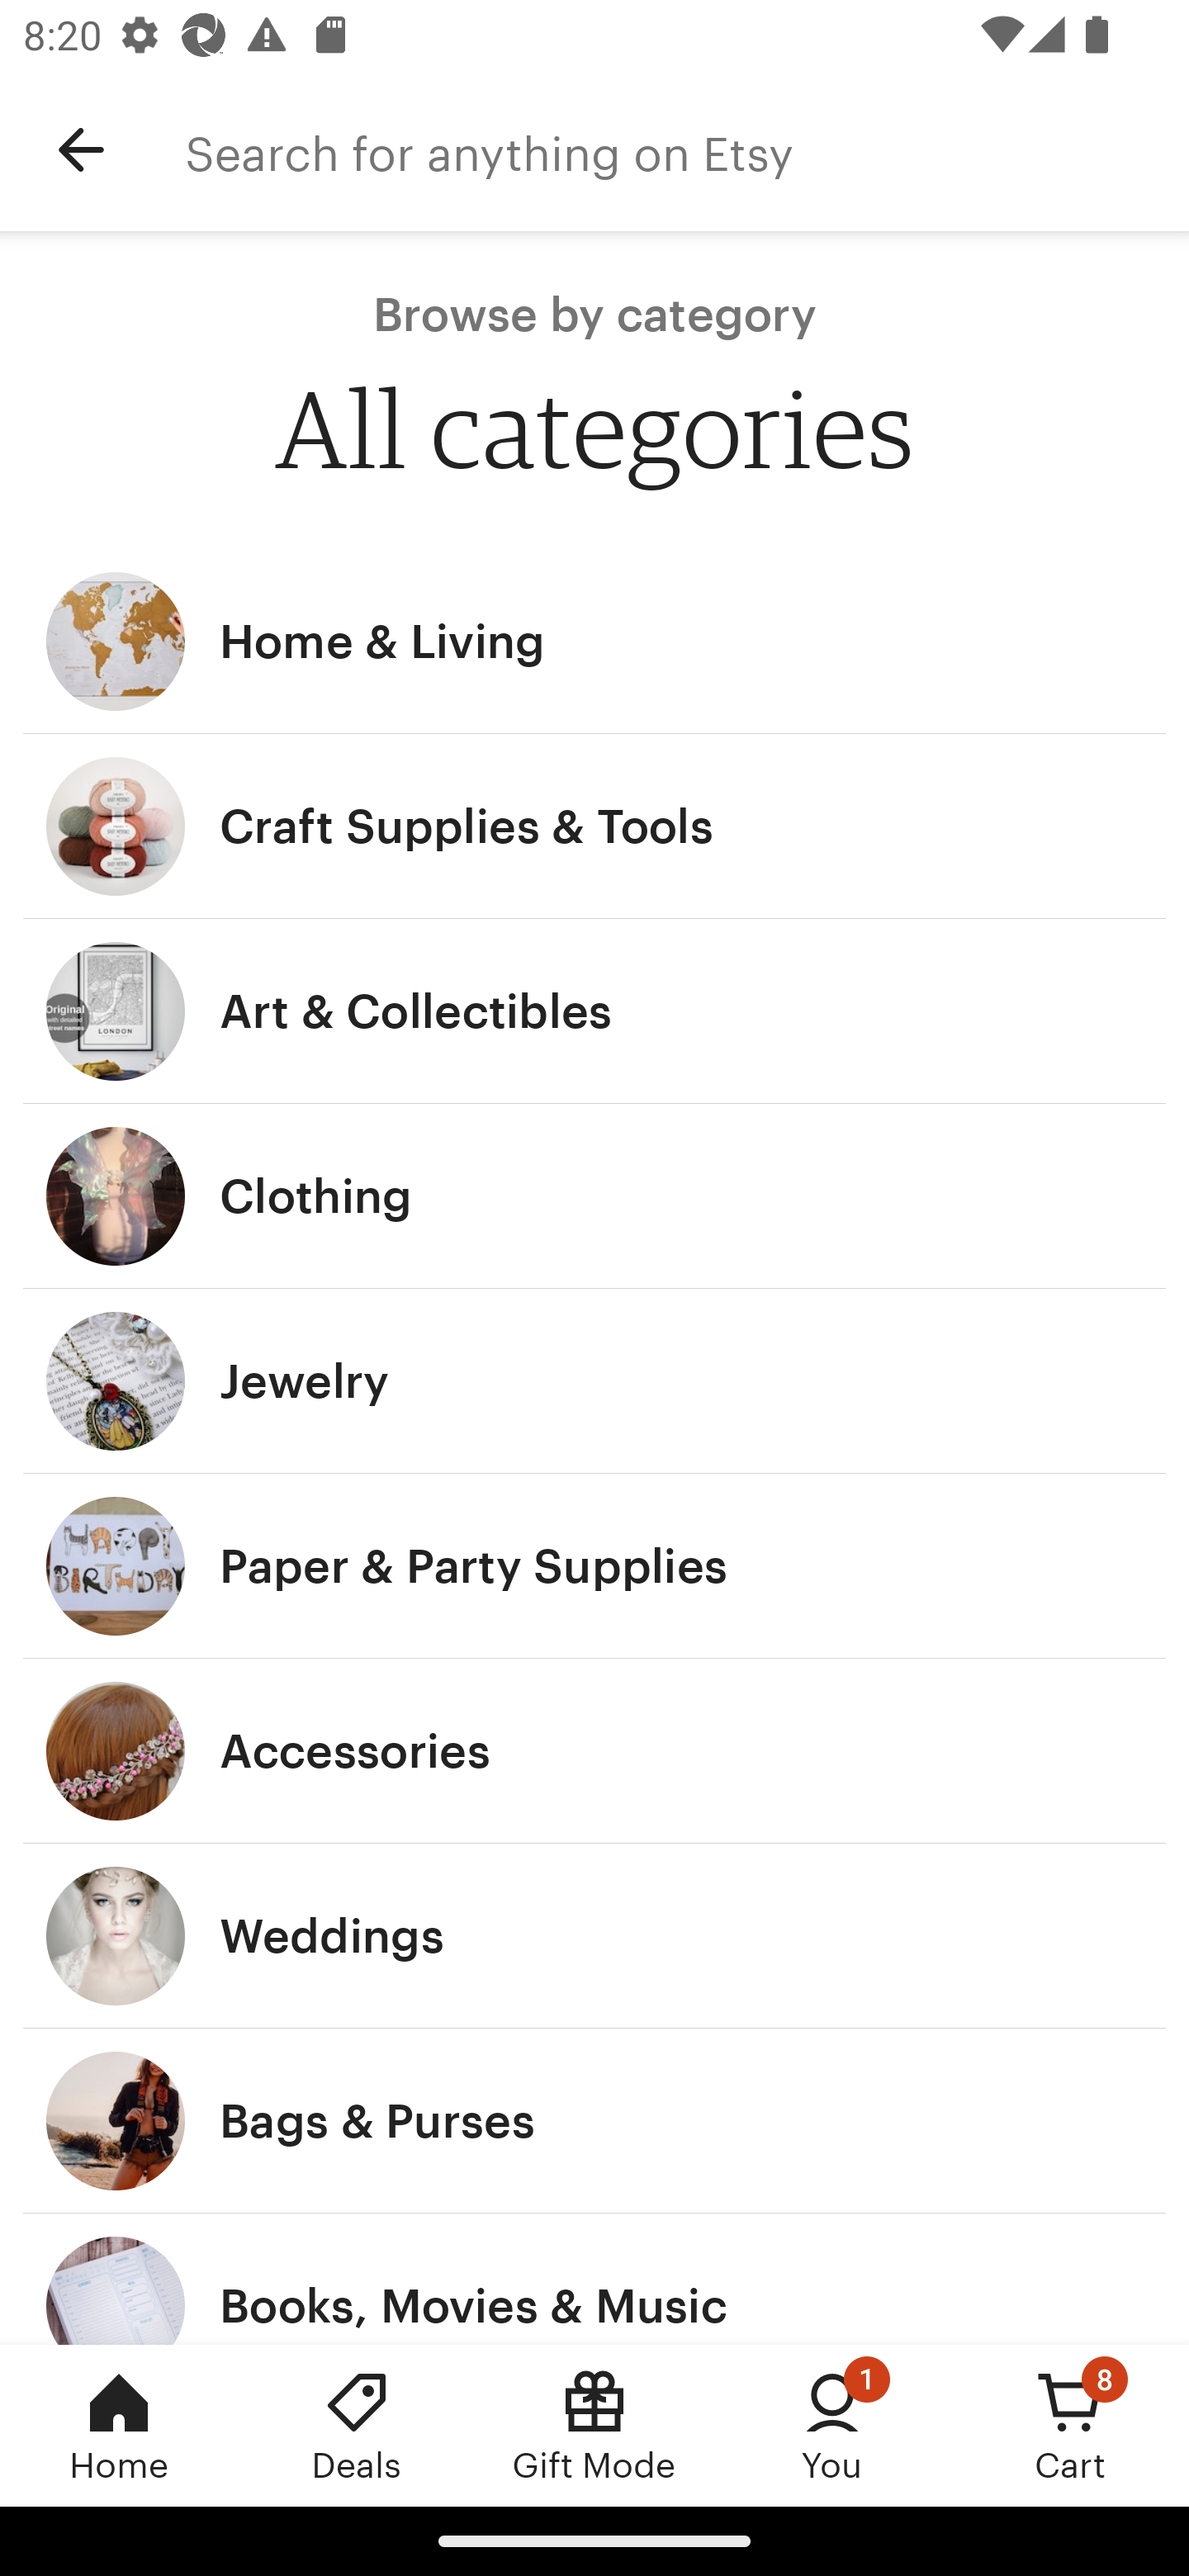 The image size is (1189, 2576). What do you see at coordinates (594, 2121) in the screenshot?
I see `Bags & Purses` at bounding box center [594, 2121].